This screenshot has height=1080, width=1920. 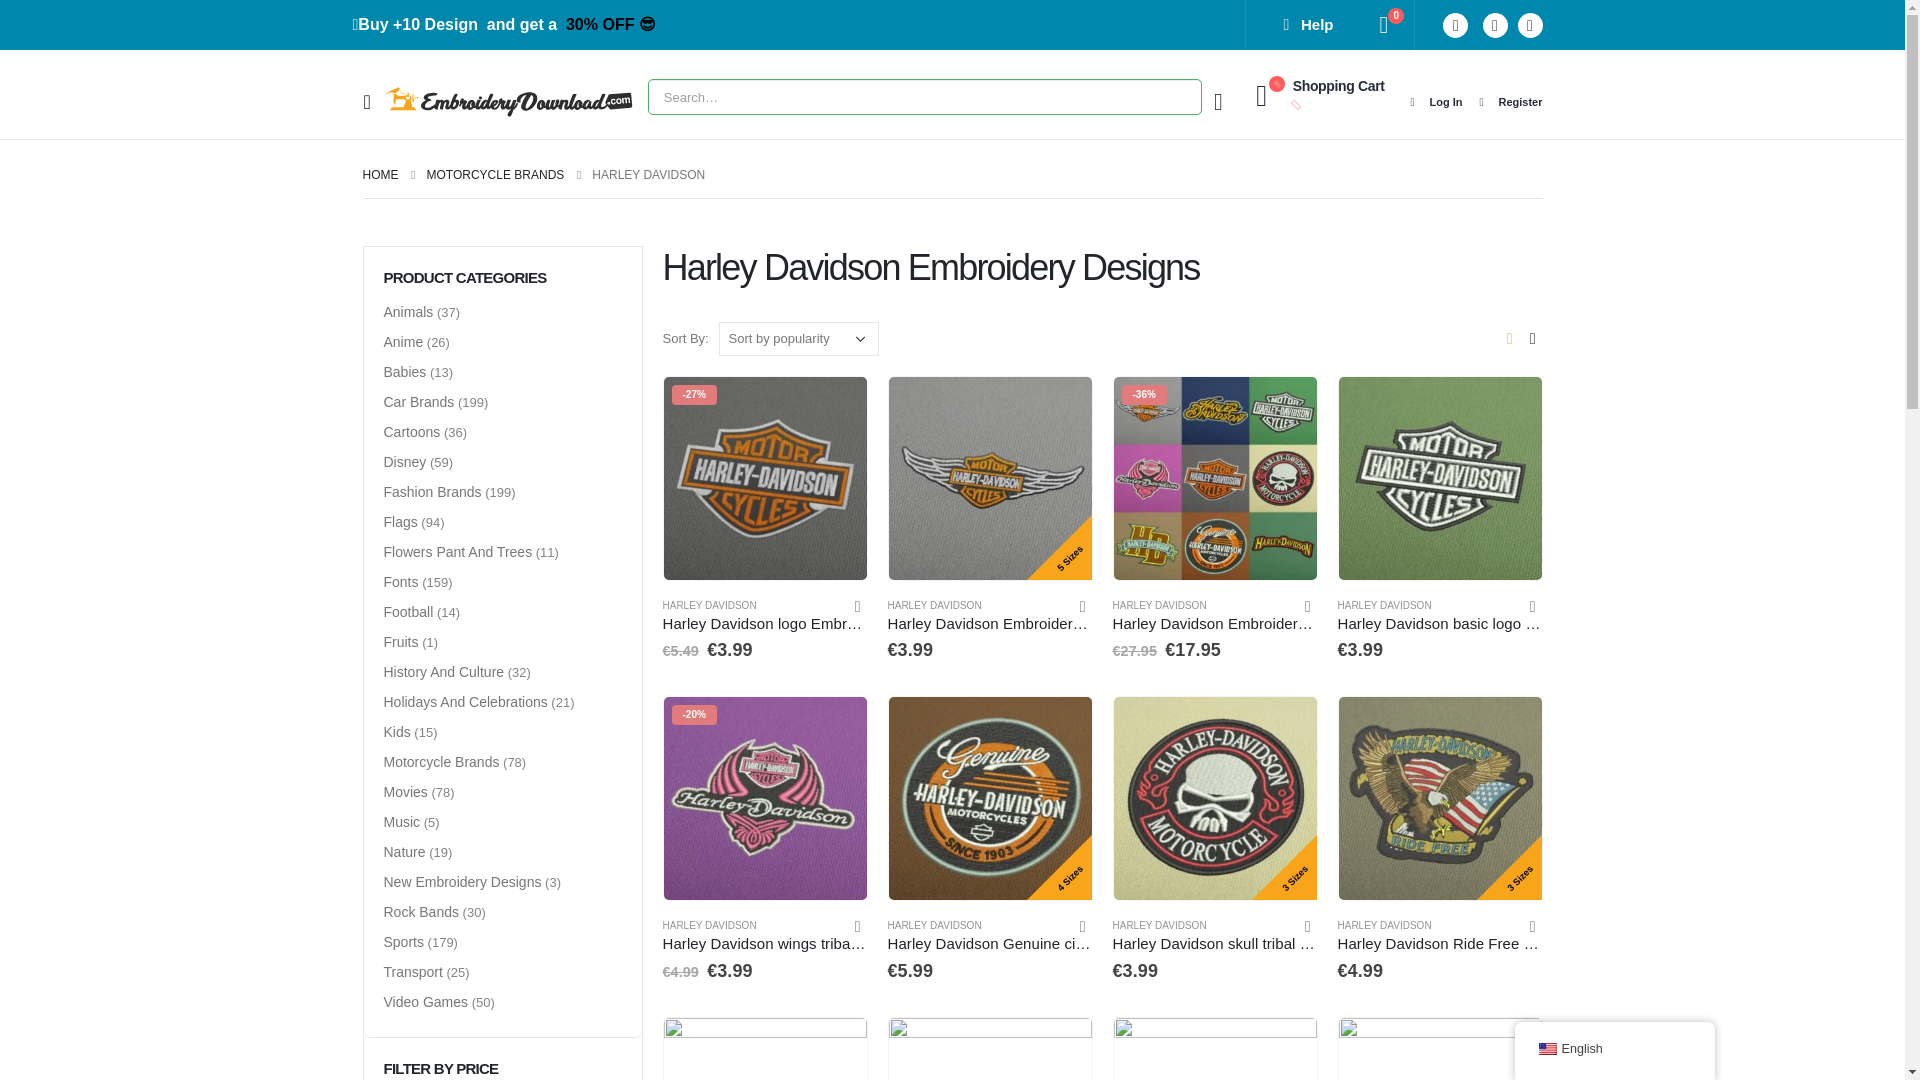 I want to click on Wishlist, so click(x=1384, y=24).